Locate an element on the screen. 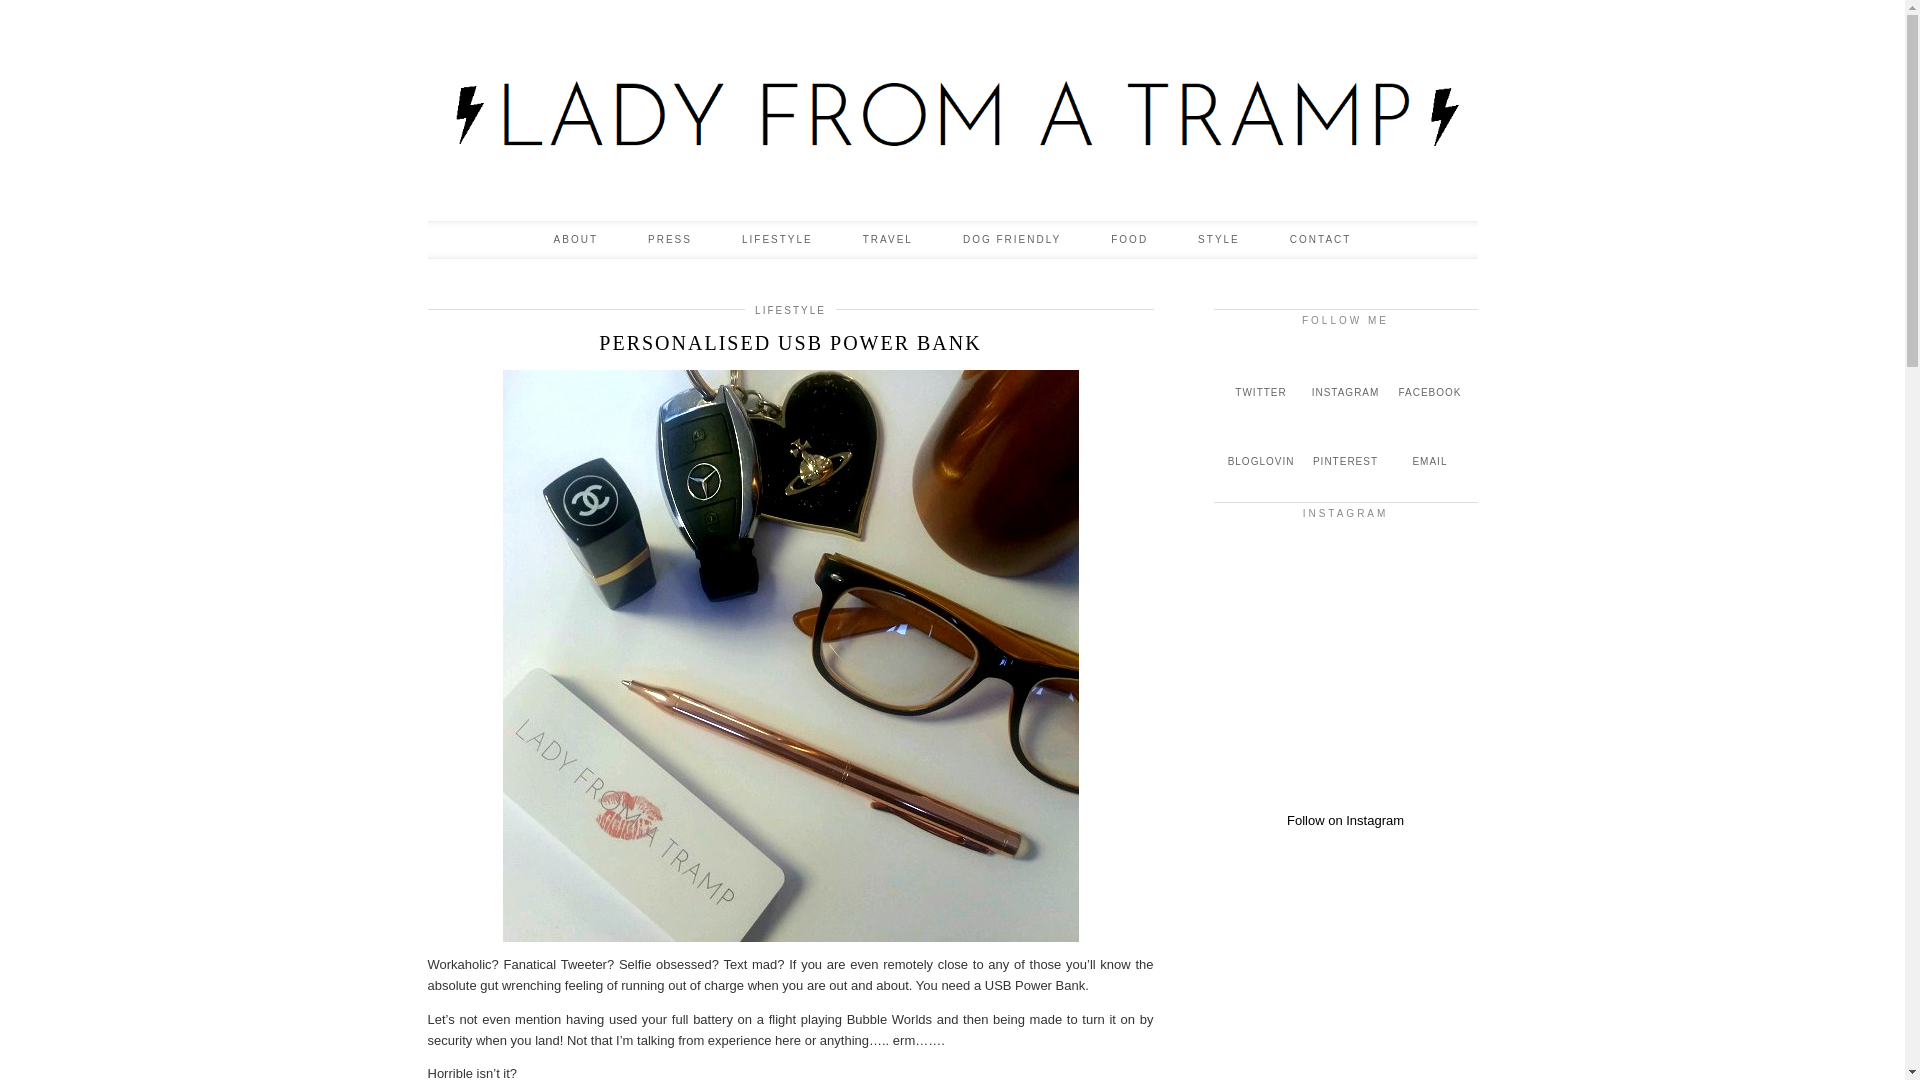  ABOUT is located at coordinates (576, 240).